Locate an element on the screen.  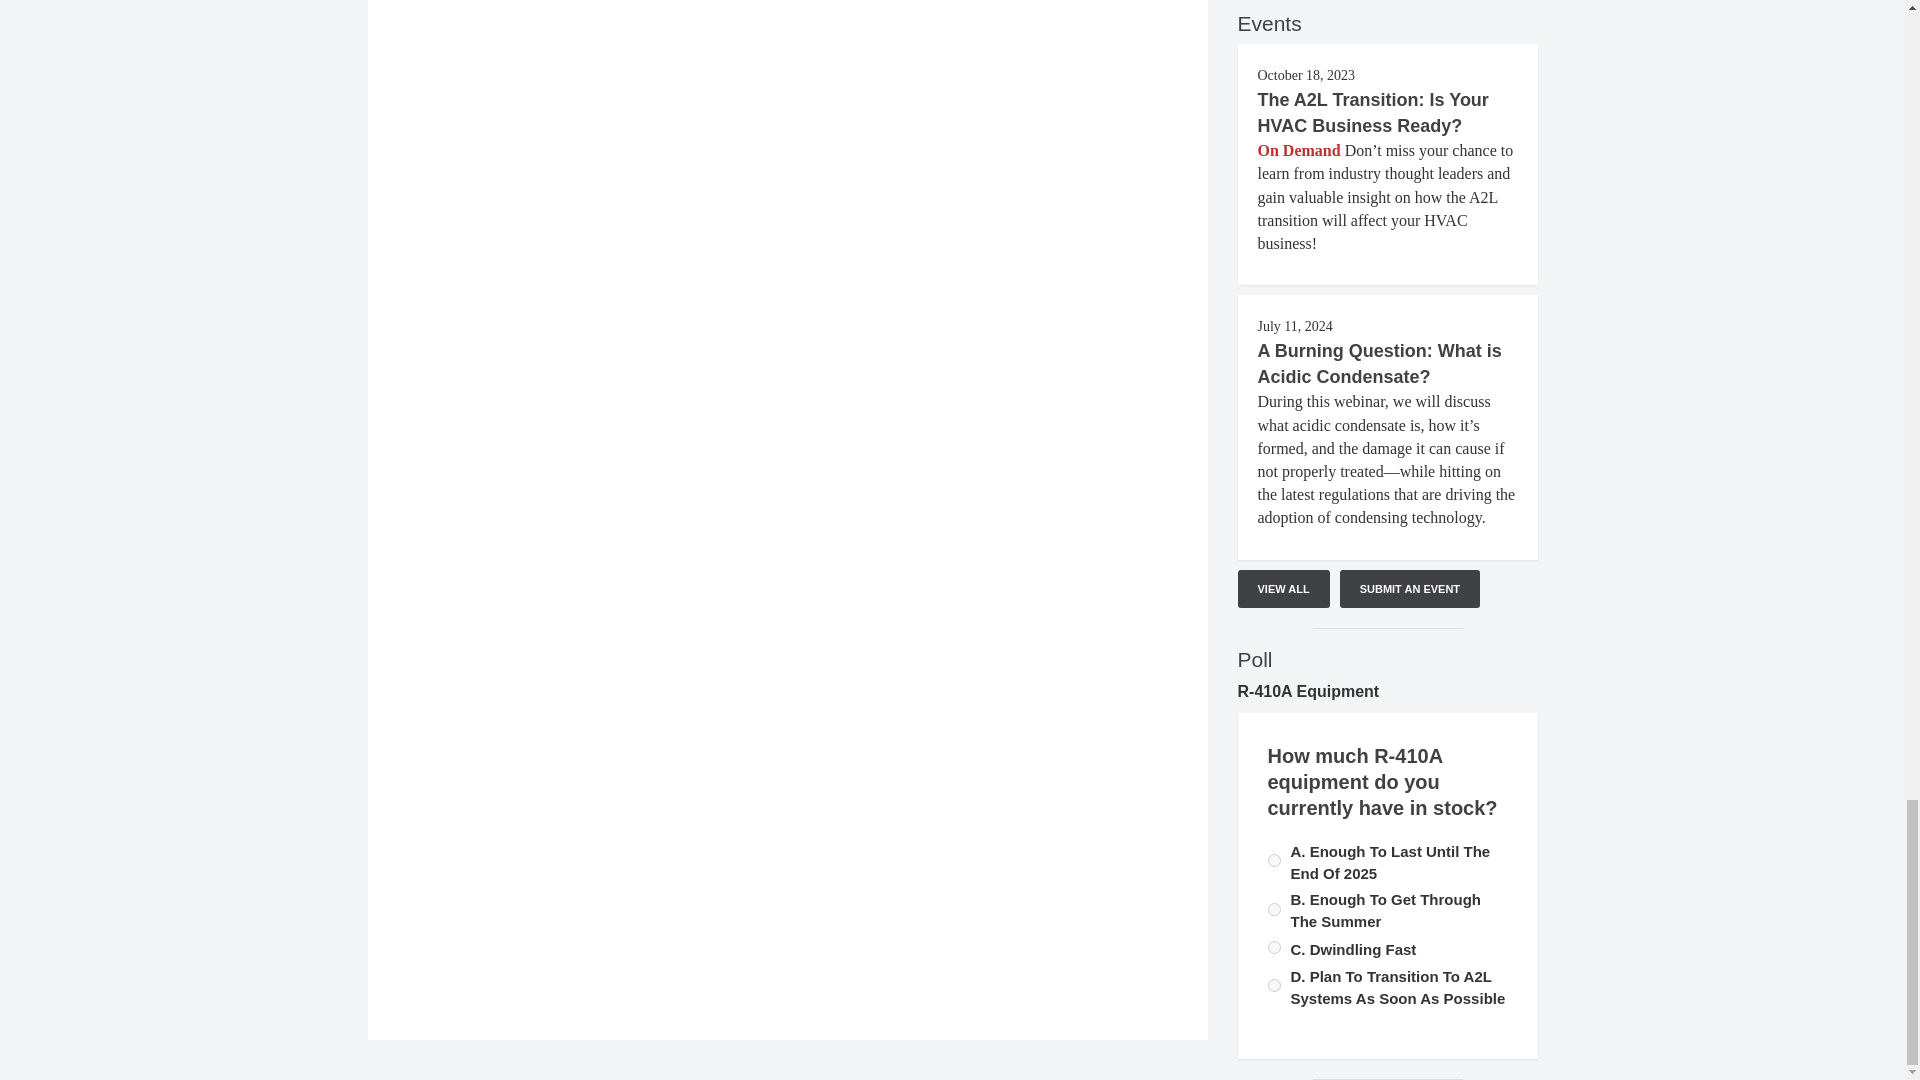
596 is located at coordinates (1274, 908).